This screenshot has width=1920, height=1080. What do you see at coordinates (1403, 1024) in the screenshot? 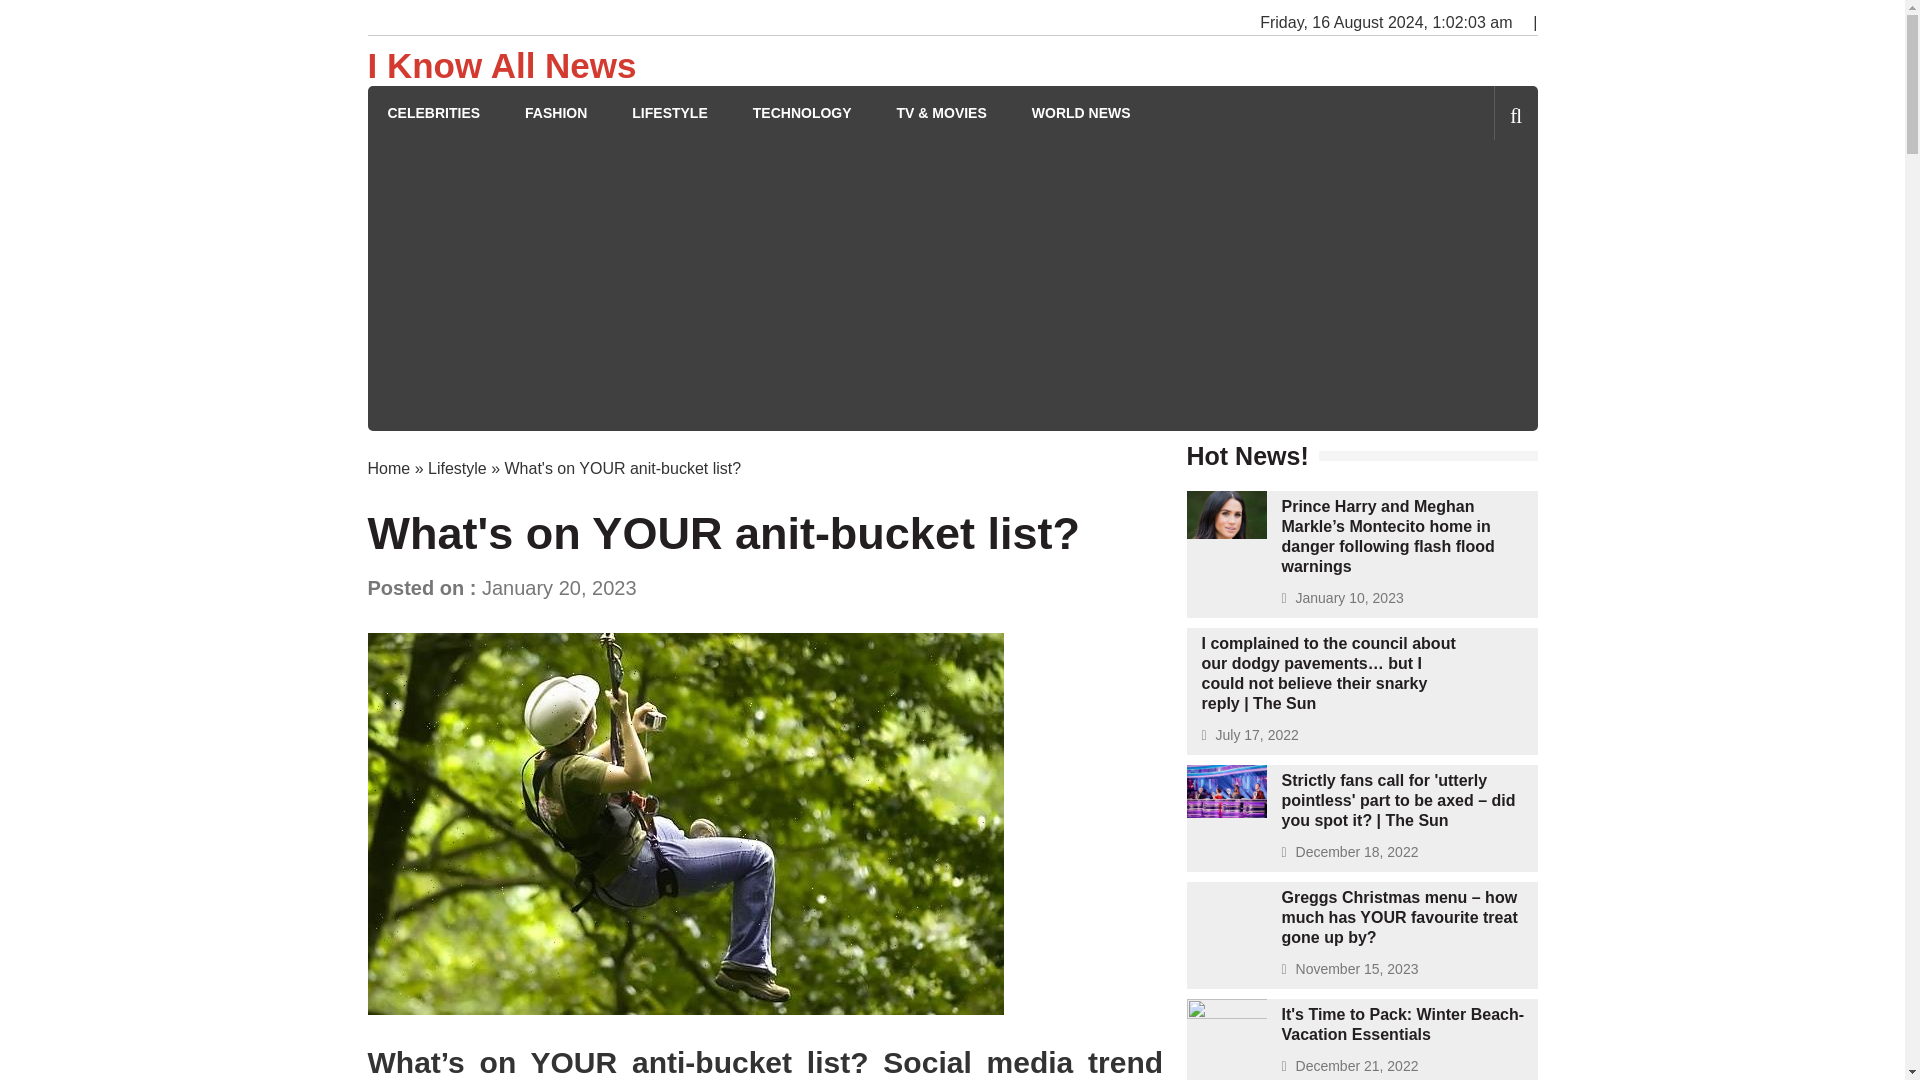
I see `It's Time to Pack: Winter Beach-Vacation Essentials` at bounding box center [1403, 1024].